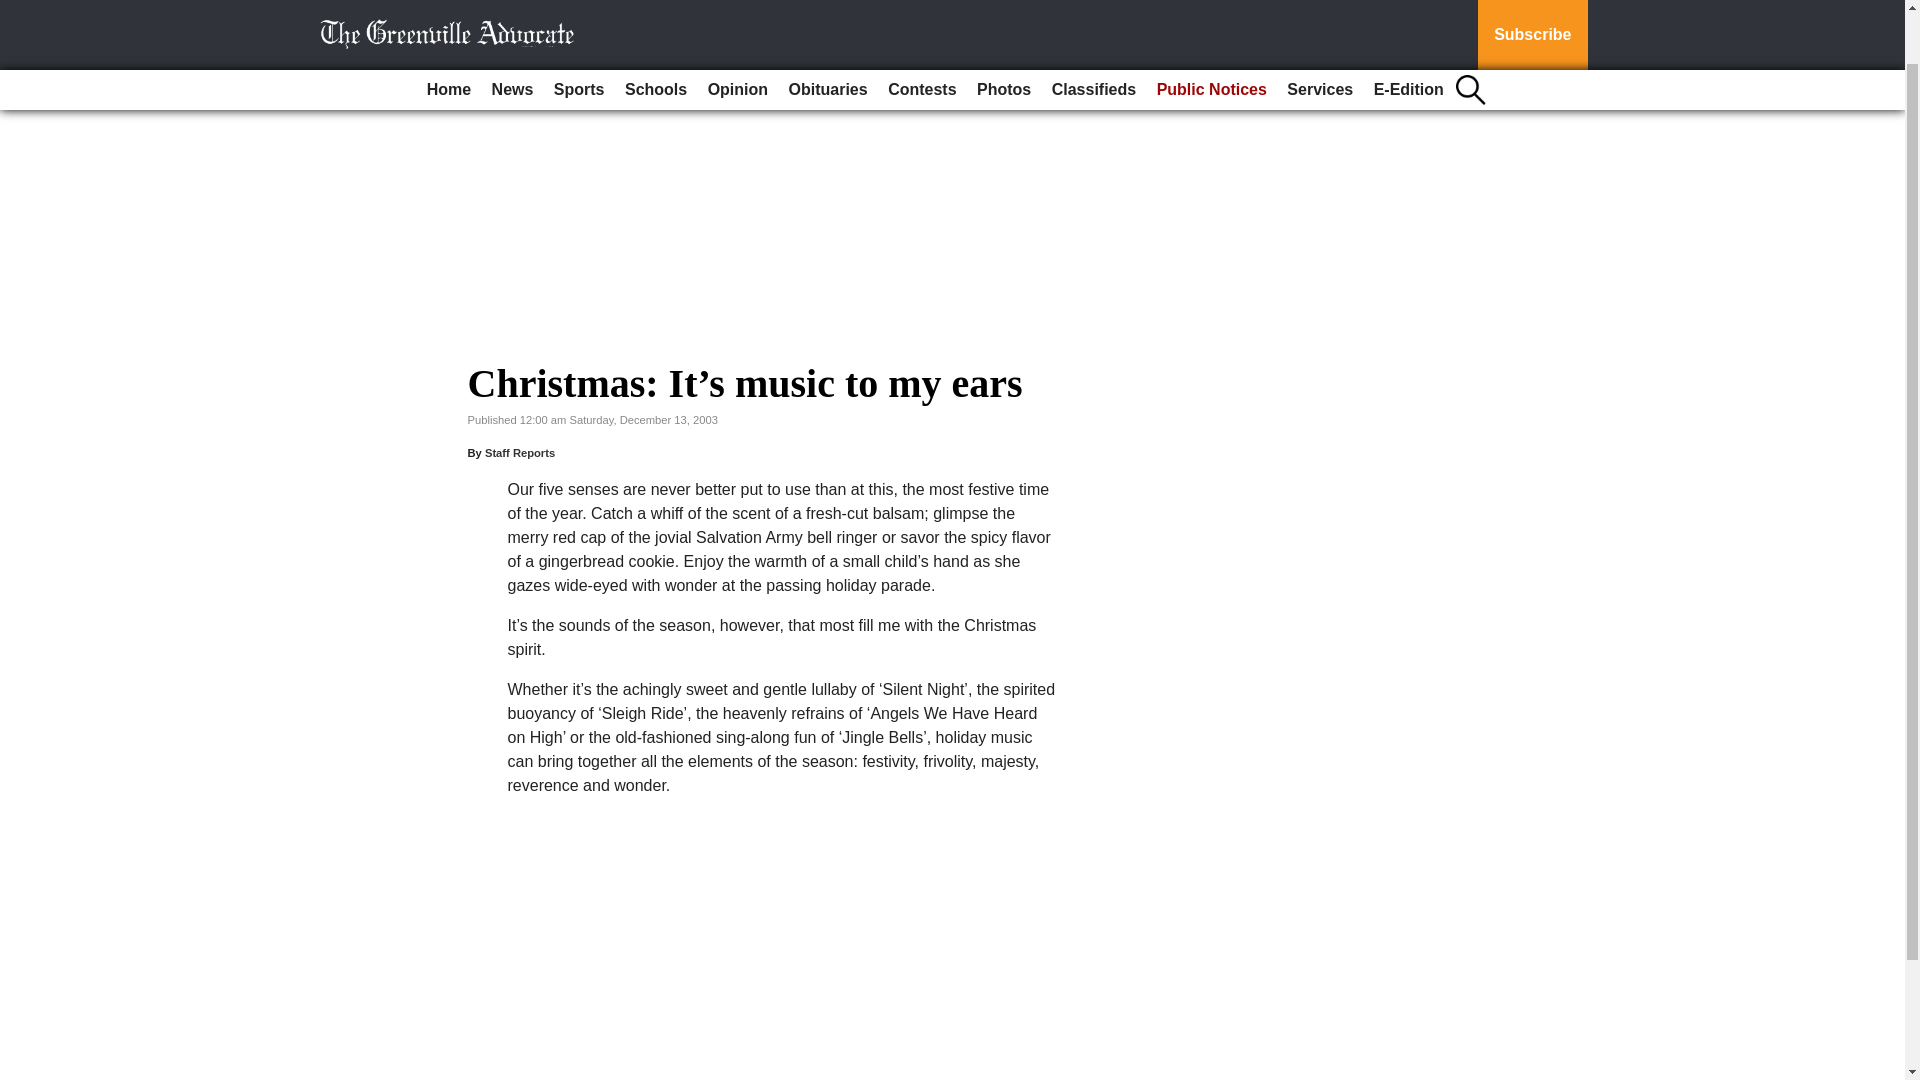  I want to click on Home, so click(448, 30).